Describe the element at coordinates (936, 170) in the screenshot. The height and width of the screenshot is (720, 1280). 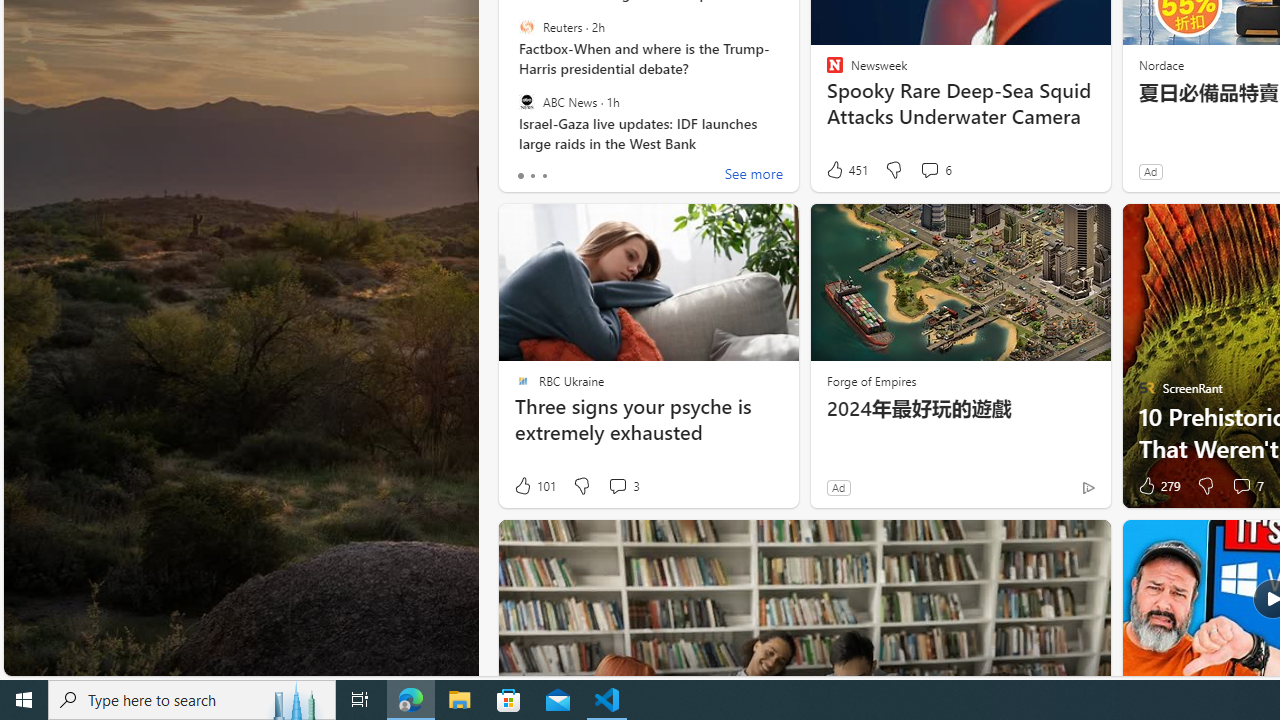
I see `View comments 6 Comment` at that location.